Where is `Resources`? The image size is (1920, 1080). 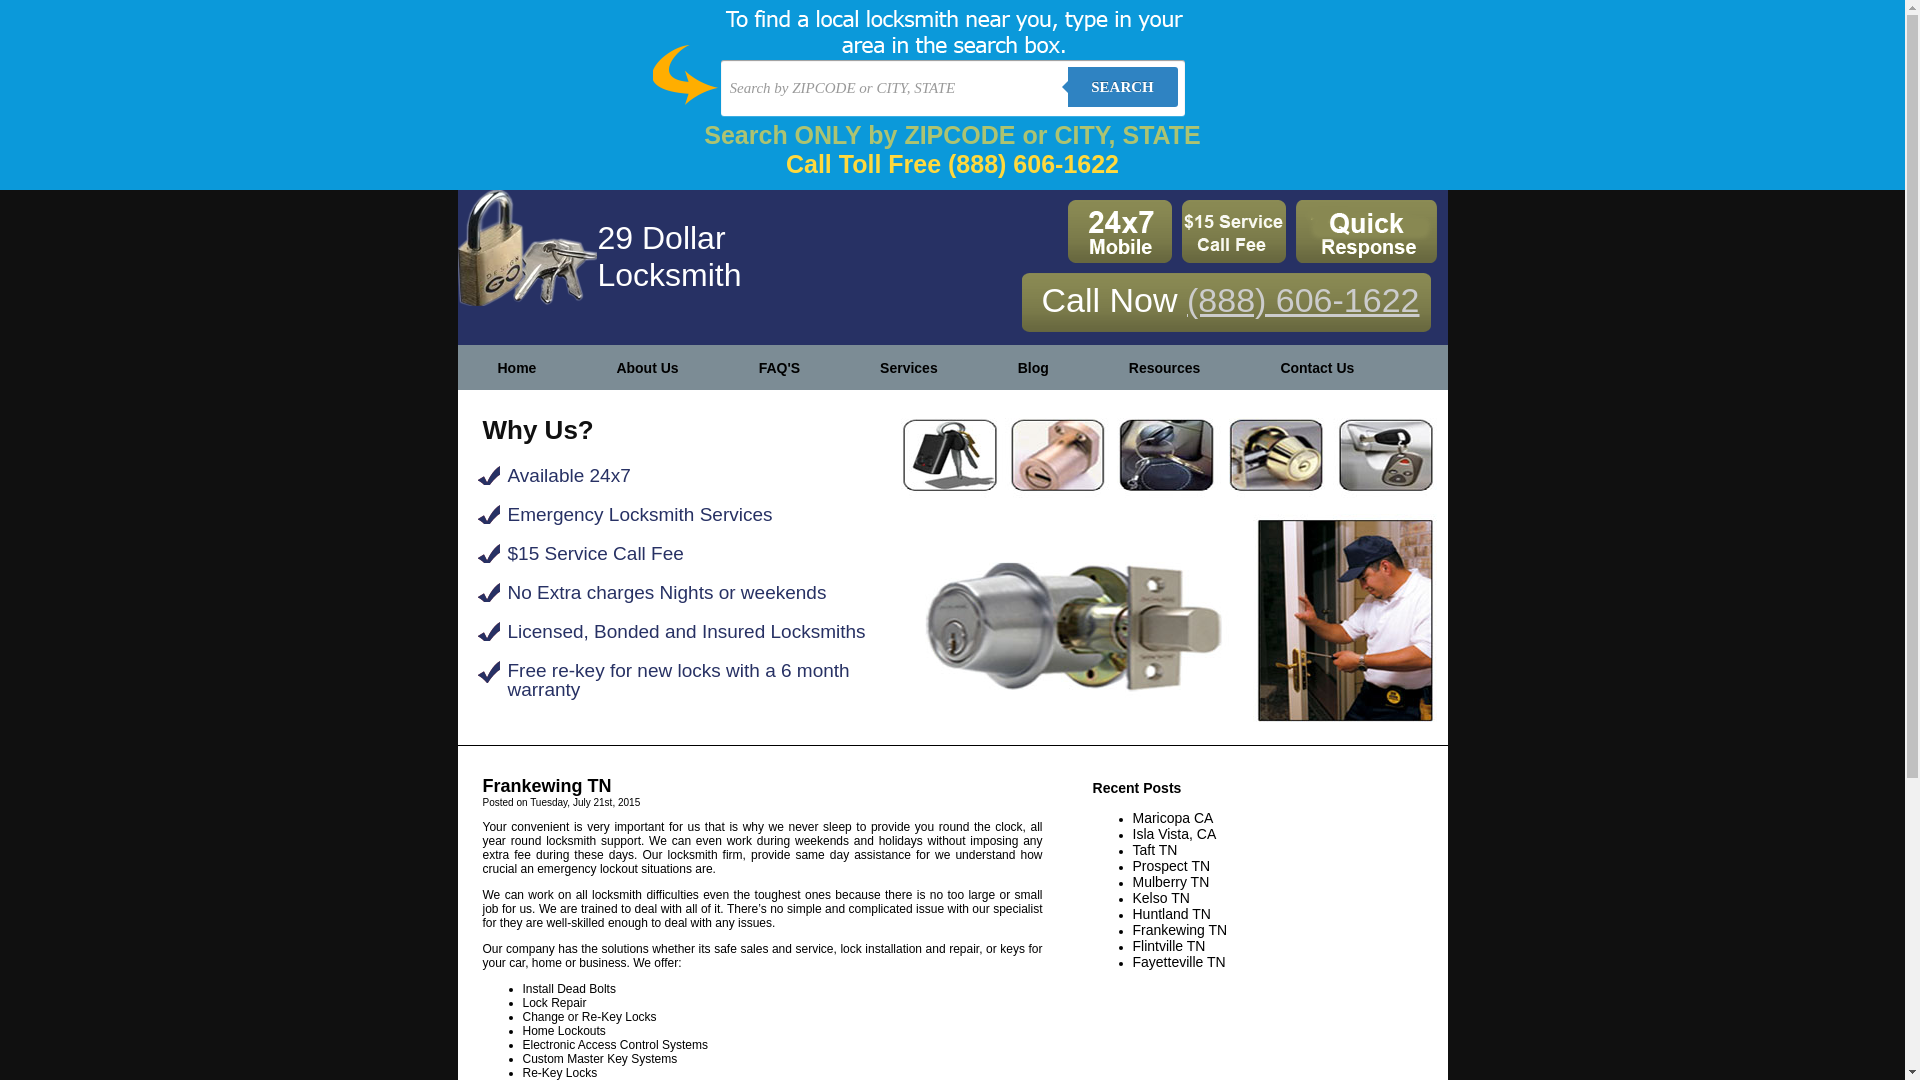
Resources is located at coordinates (1165, 368).